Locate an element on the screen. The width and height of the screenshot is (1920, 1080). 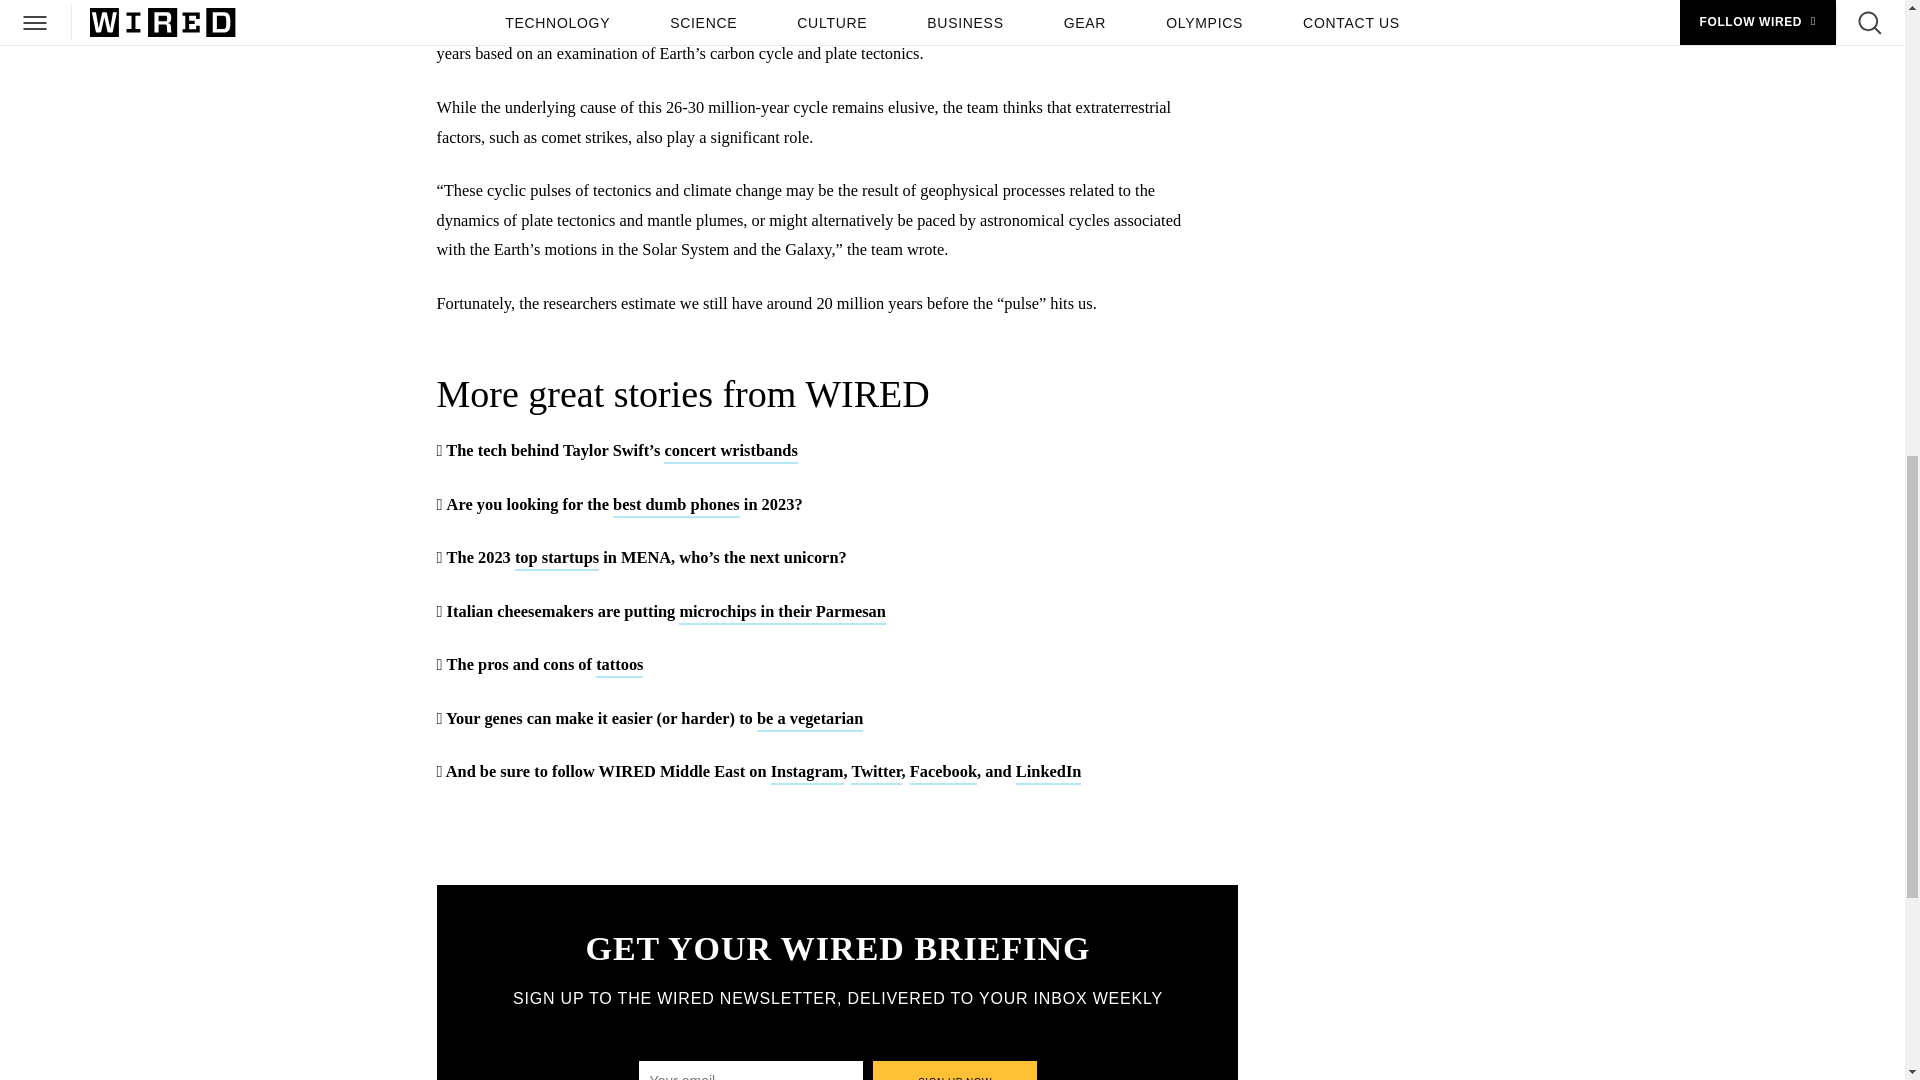
tattoos is located at coordinates (619, 666).